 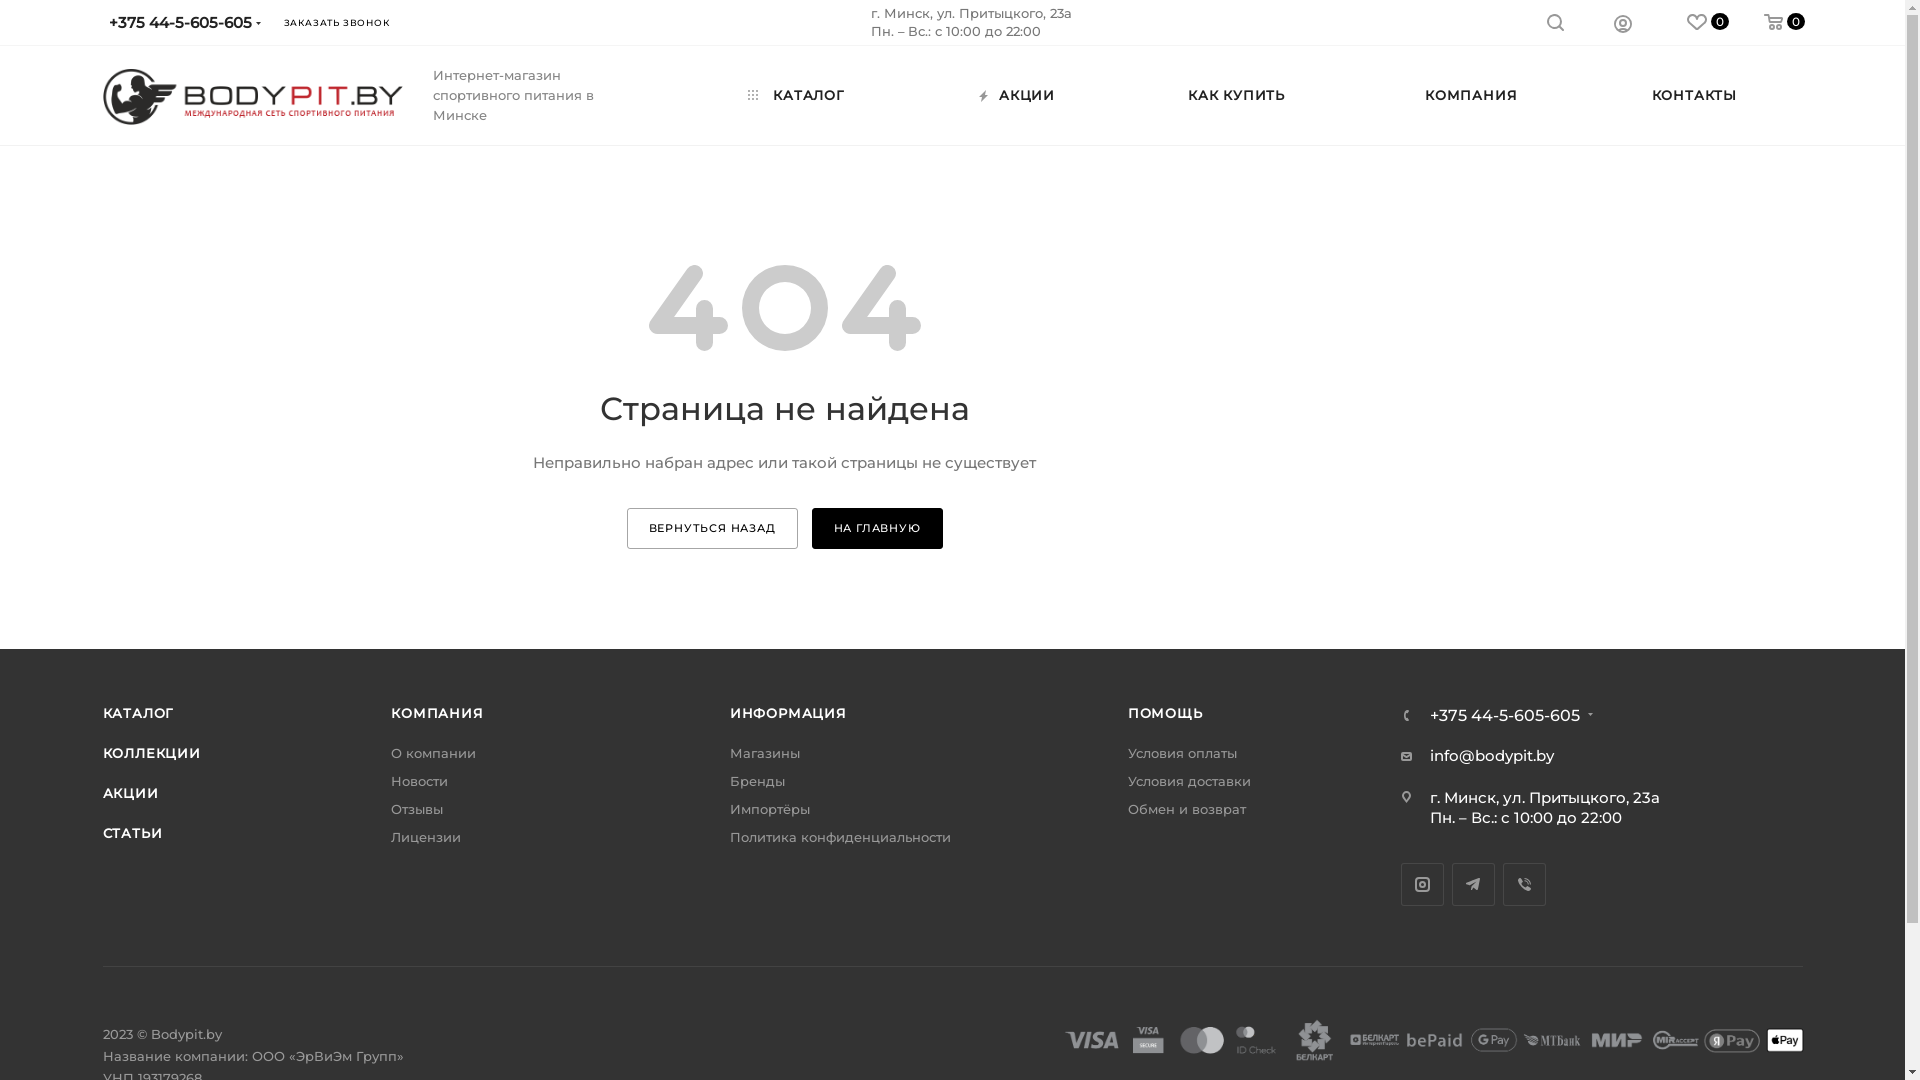 What do you see at coordinates (1690, 23) in the screenshot?
I see `0` at bounding box center [1690, 23].